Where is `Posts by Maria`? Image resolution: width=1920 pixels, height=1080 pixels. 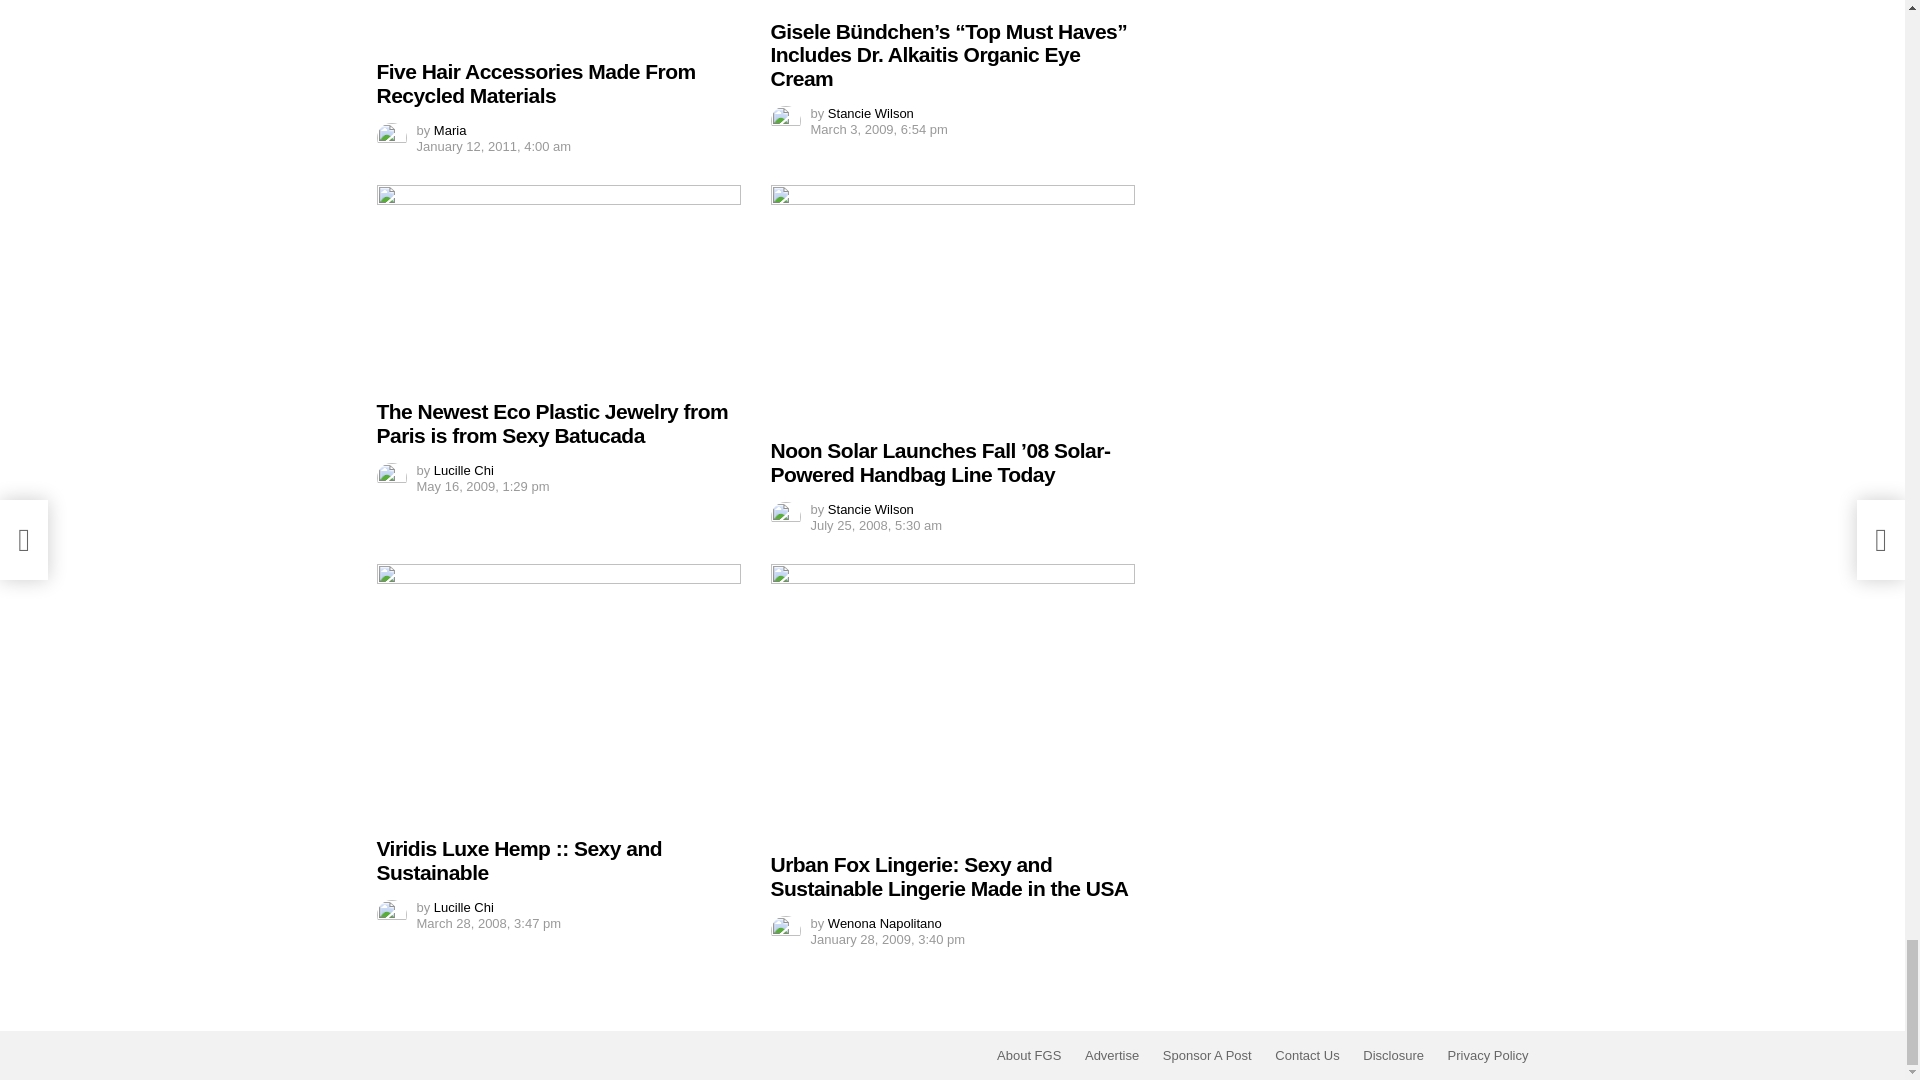
Posts by Maria is located at coordinates (450, 130).